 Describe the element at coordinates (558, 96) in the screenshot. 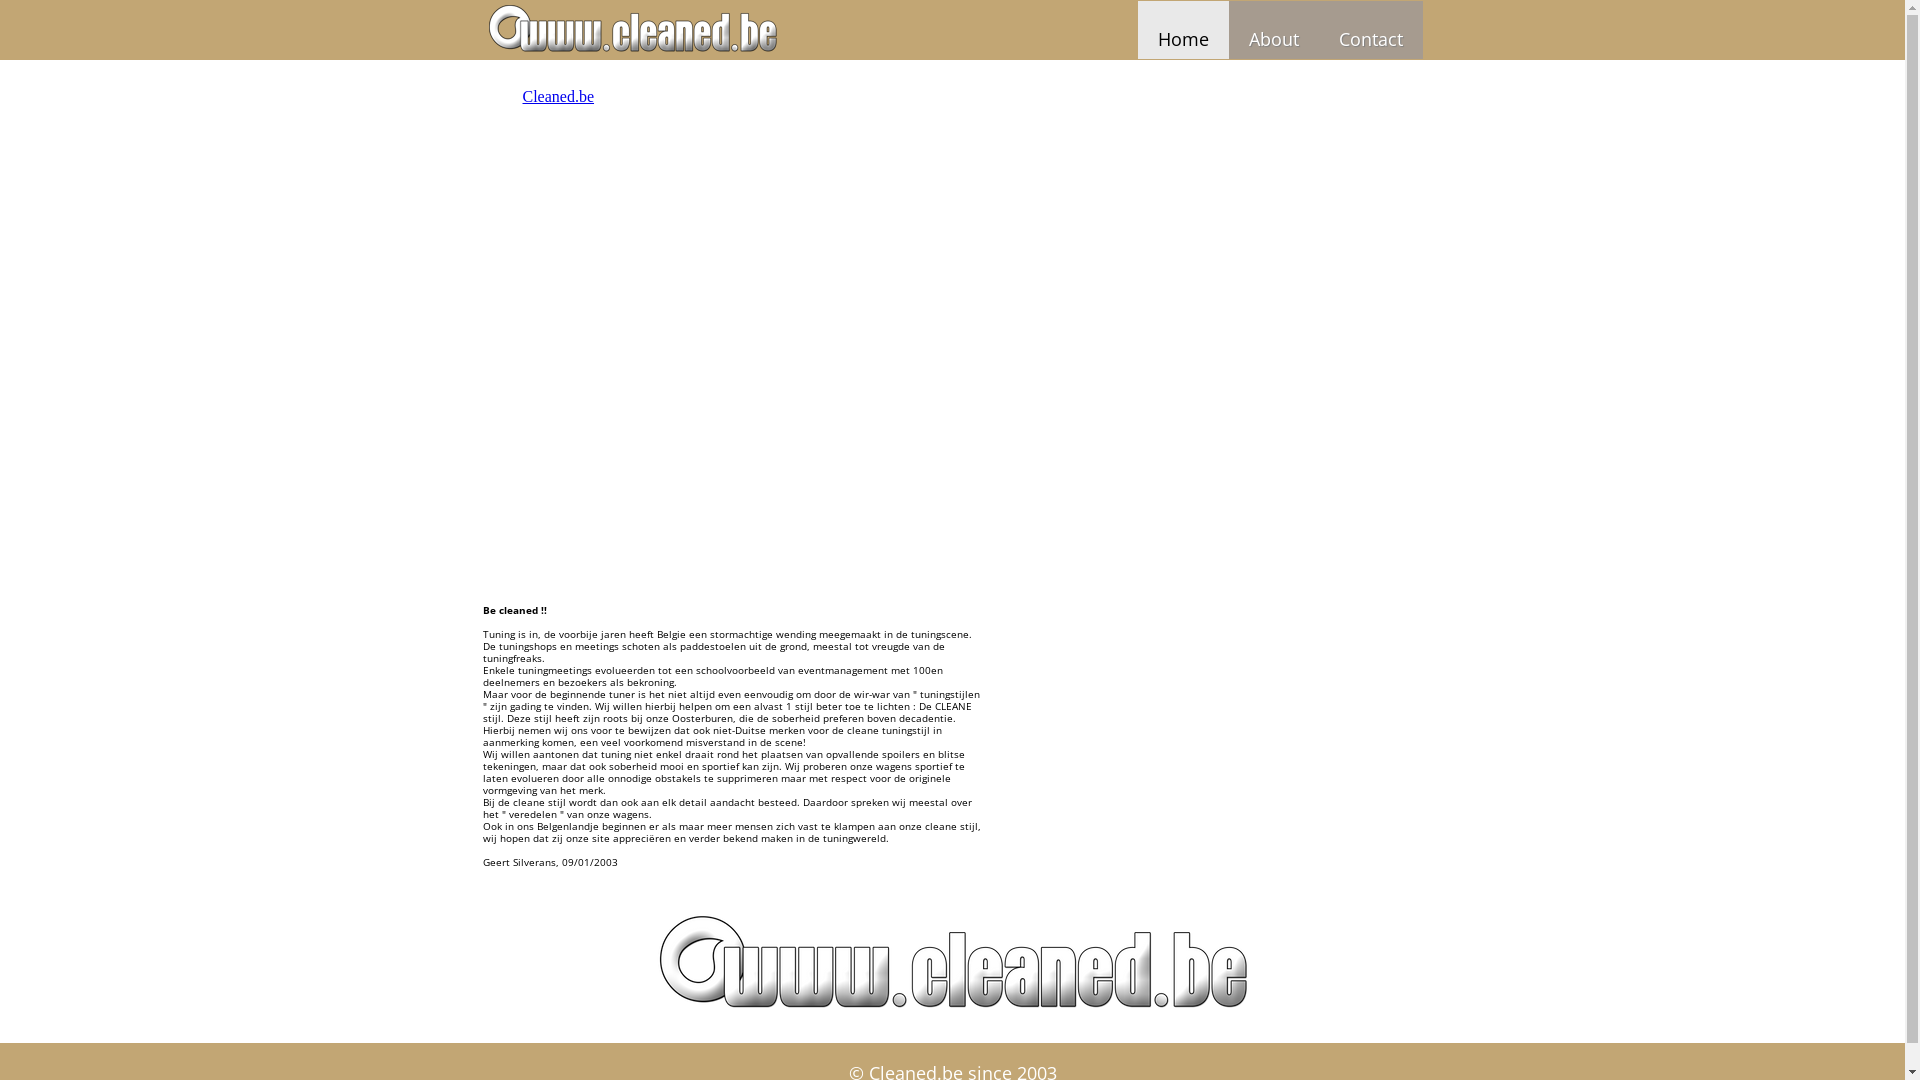

I see `Cleaned.be` at that location.